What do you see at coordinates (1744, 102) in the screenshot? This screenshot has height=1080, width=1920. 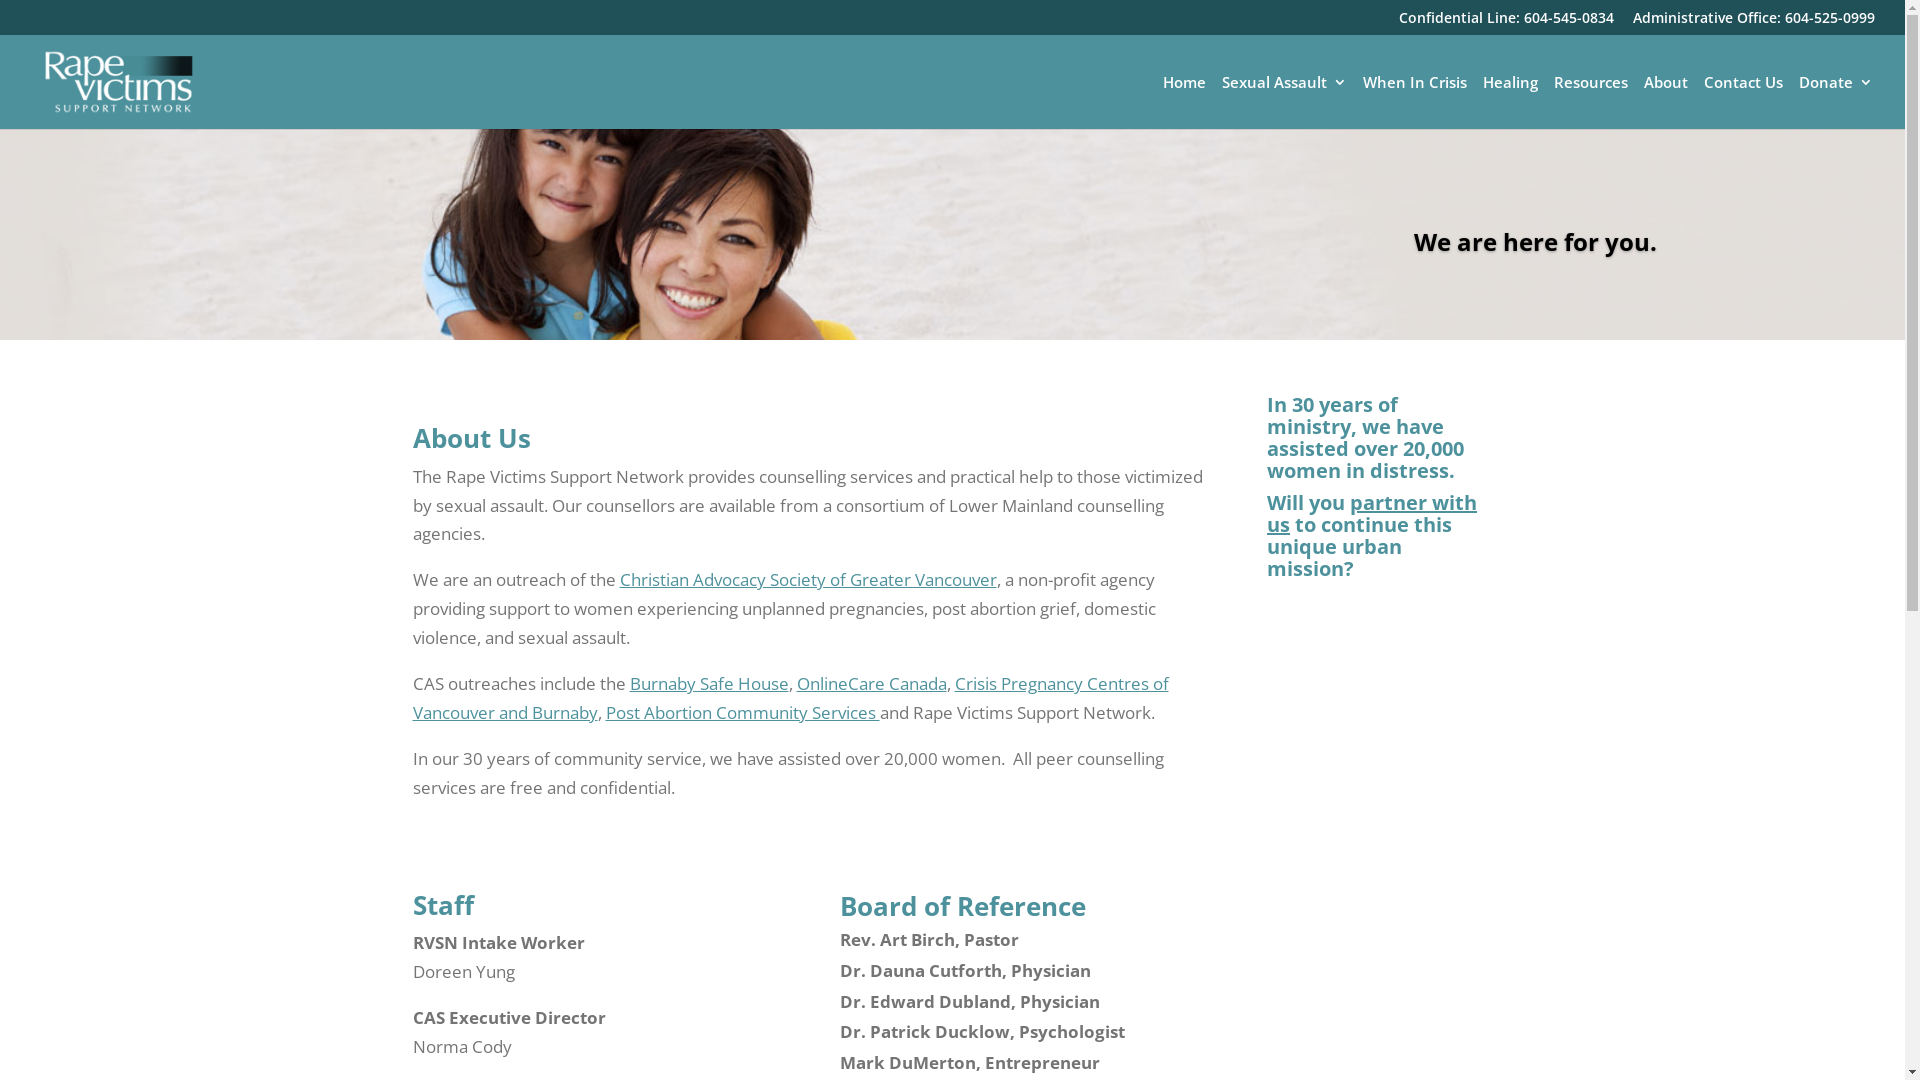 I see `Contact Us` at bounding box center [1744, 102].